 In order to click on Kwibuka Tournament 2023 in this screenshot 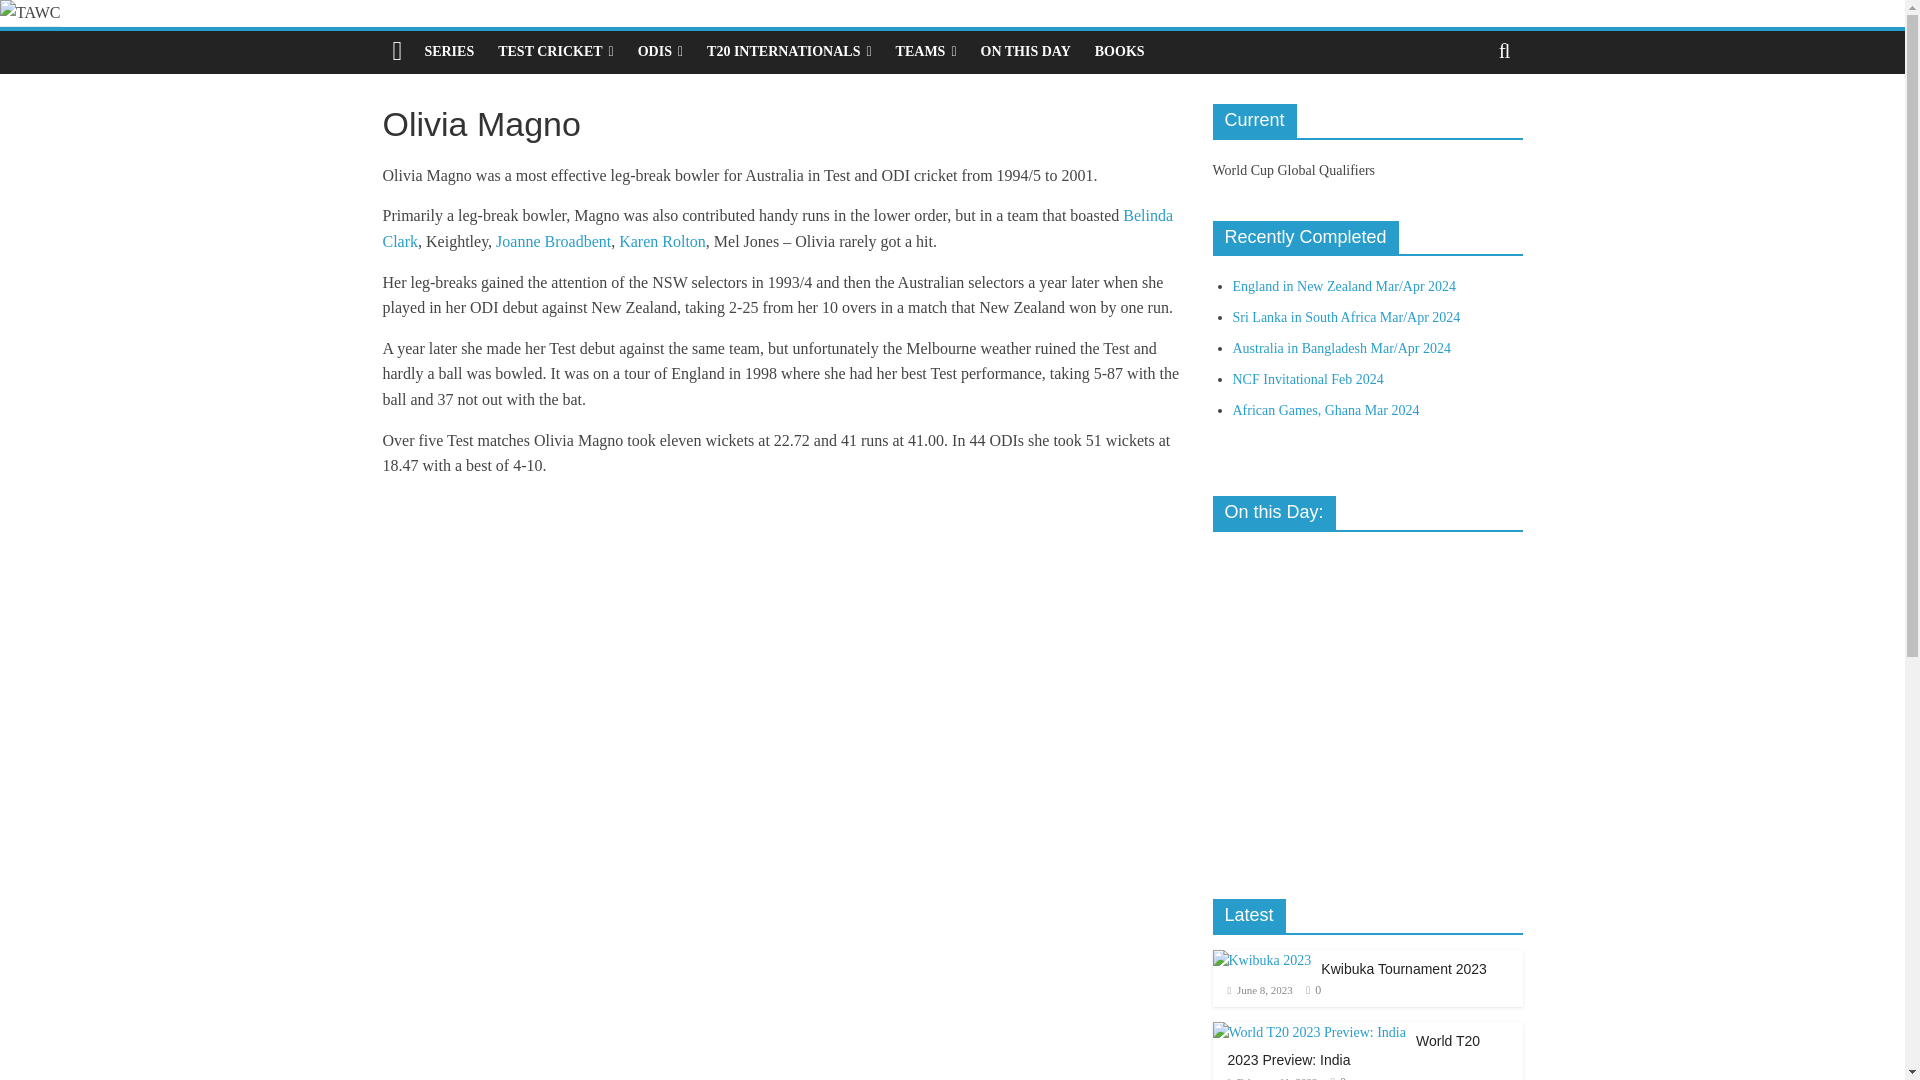, I will do `click(1261, 961)`.